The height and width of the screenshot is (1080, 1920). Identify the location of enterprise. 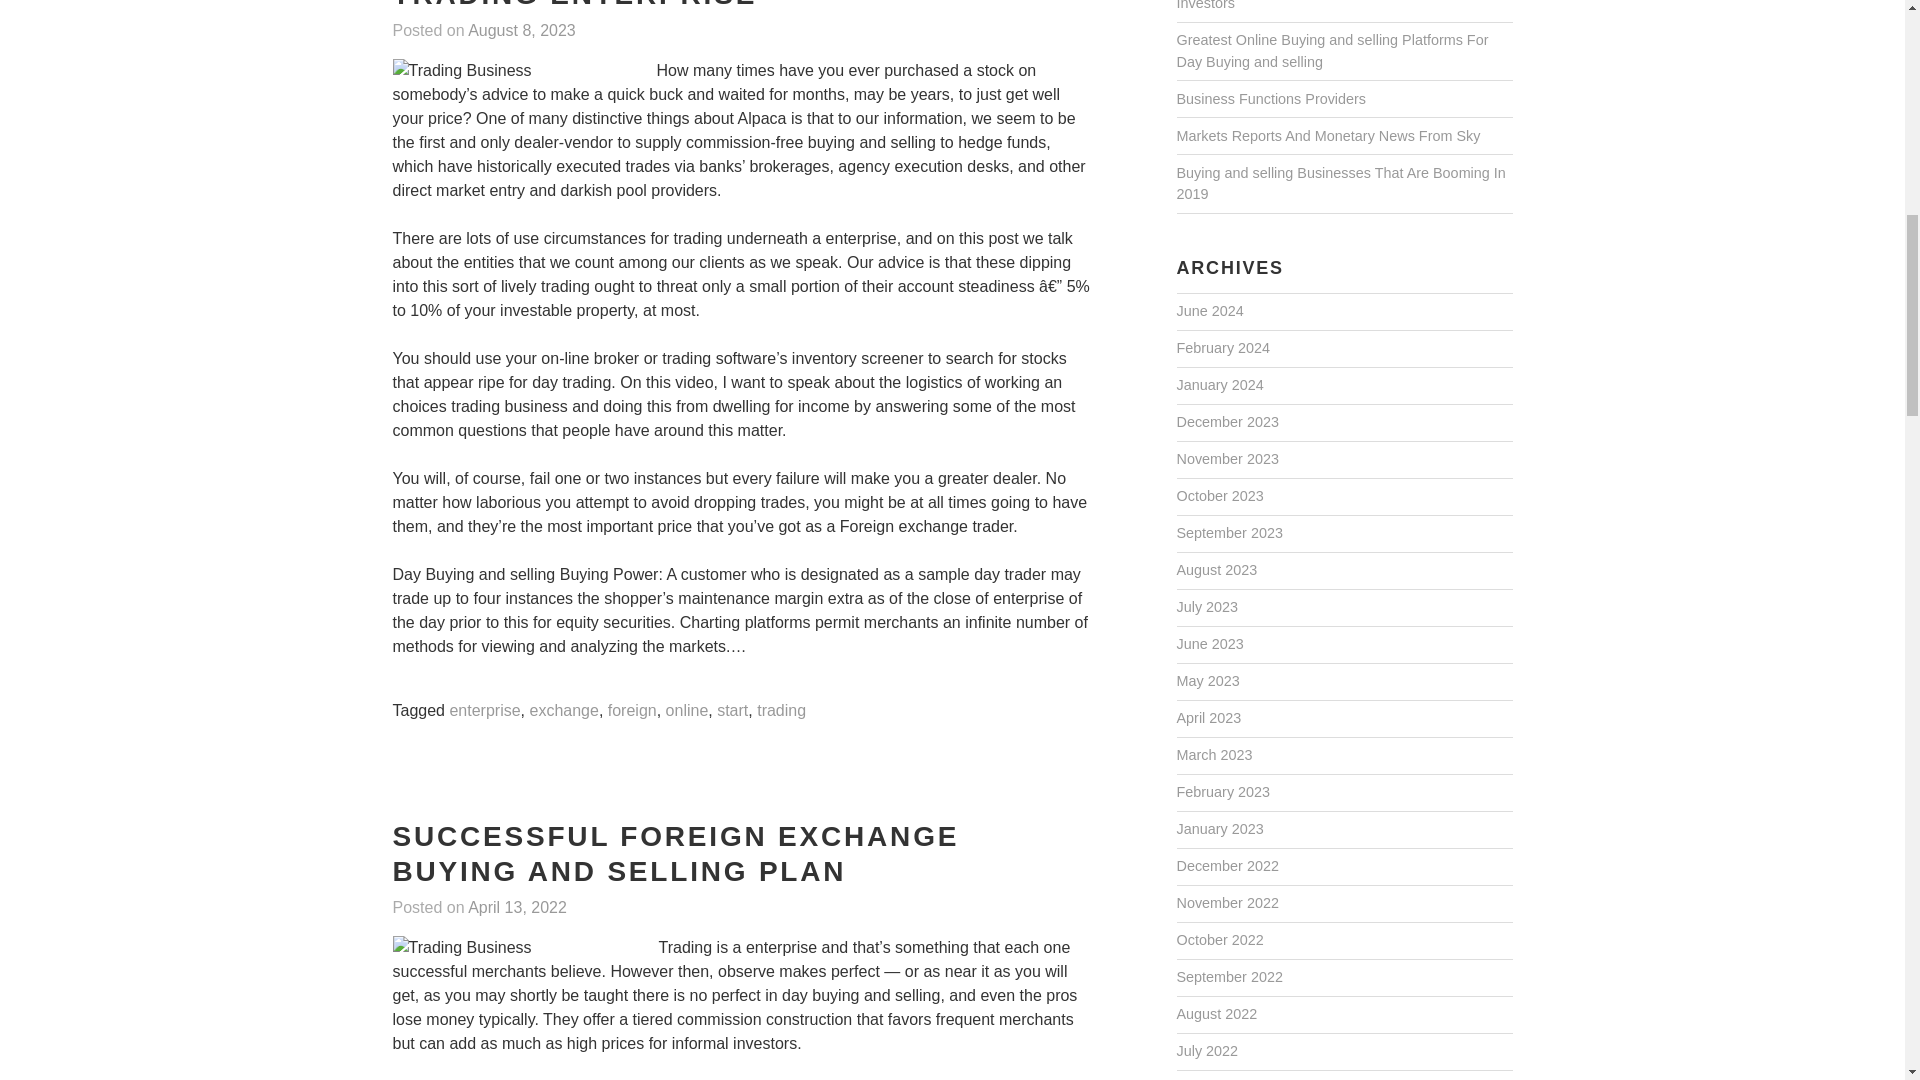
(484, 712).